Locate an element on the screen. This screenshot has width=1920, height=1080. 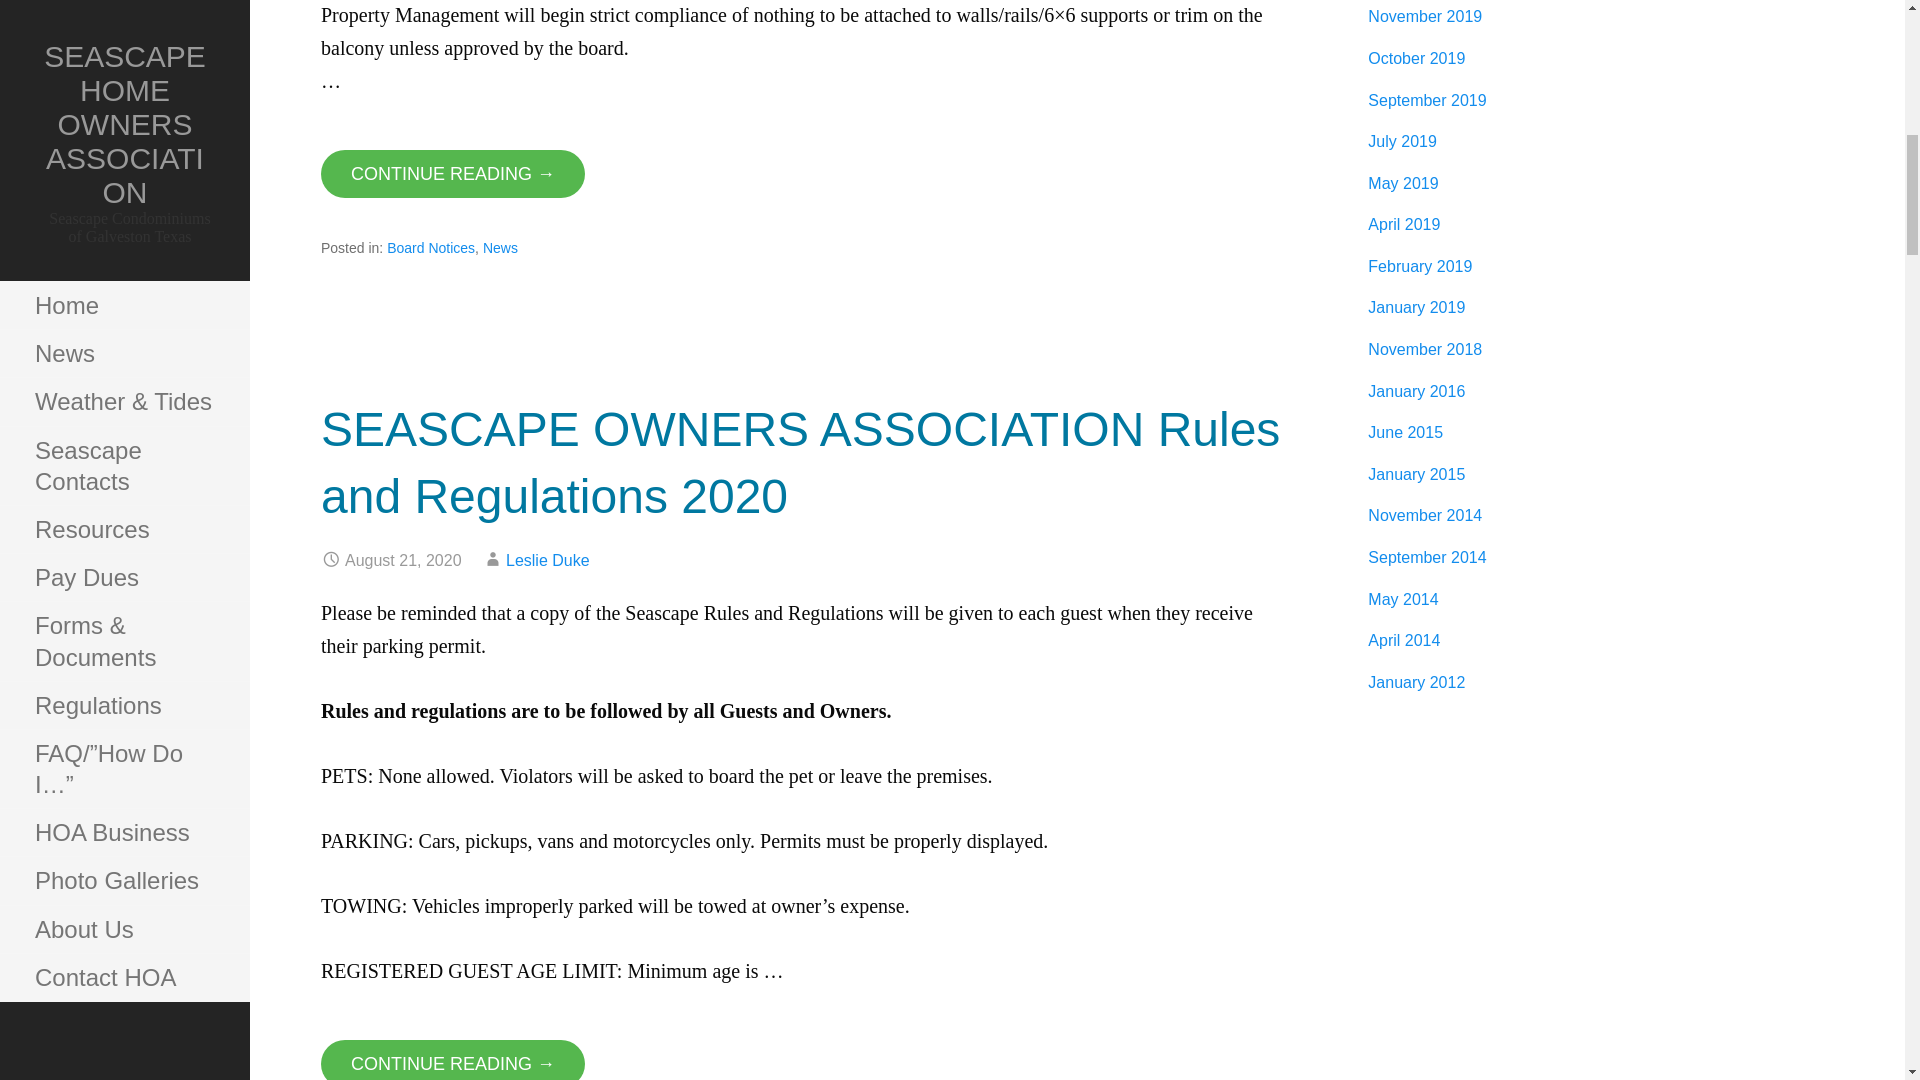
News is located at coordinates (500, 247).